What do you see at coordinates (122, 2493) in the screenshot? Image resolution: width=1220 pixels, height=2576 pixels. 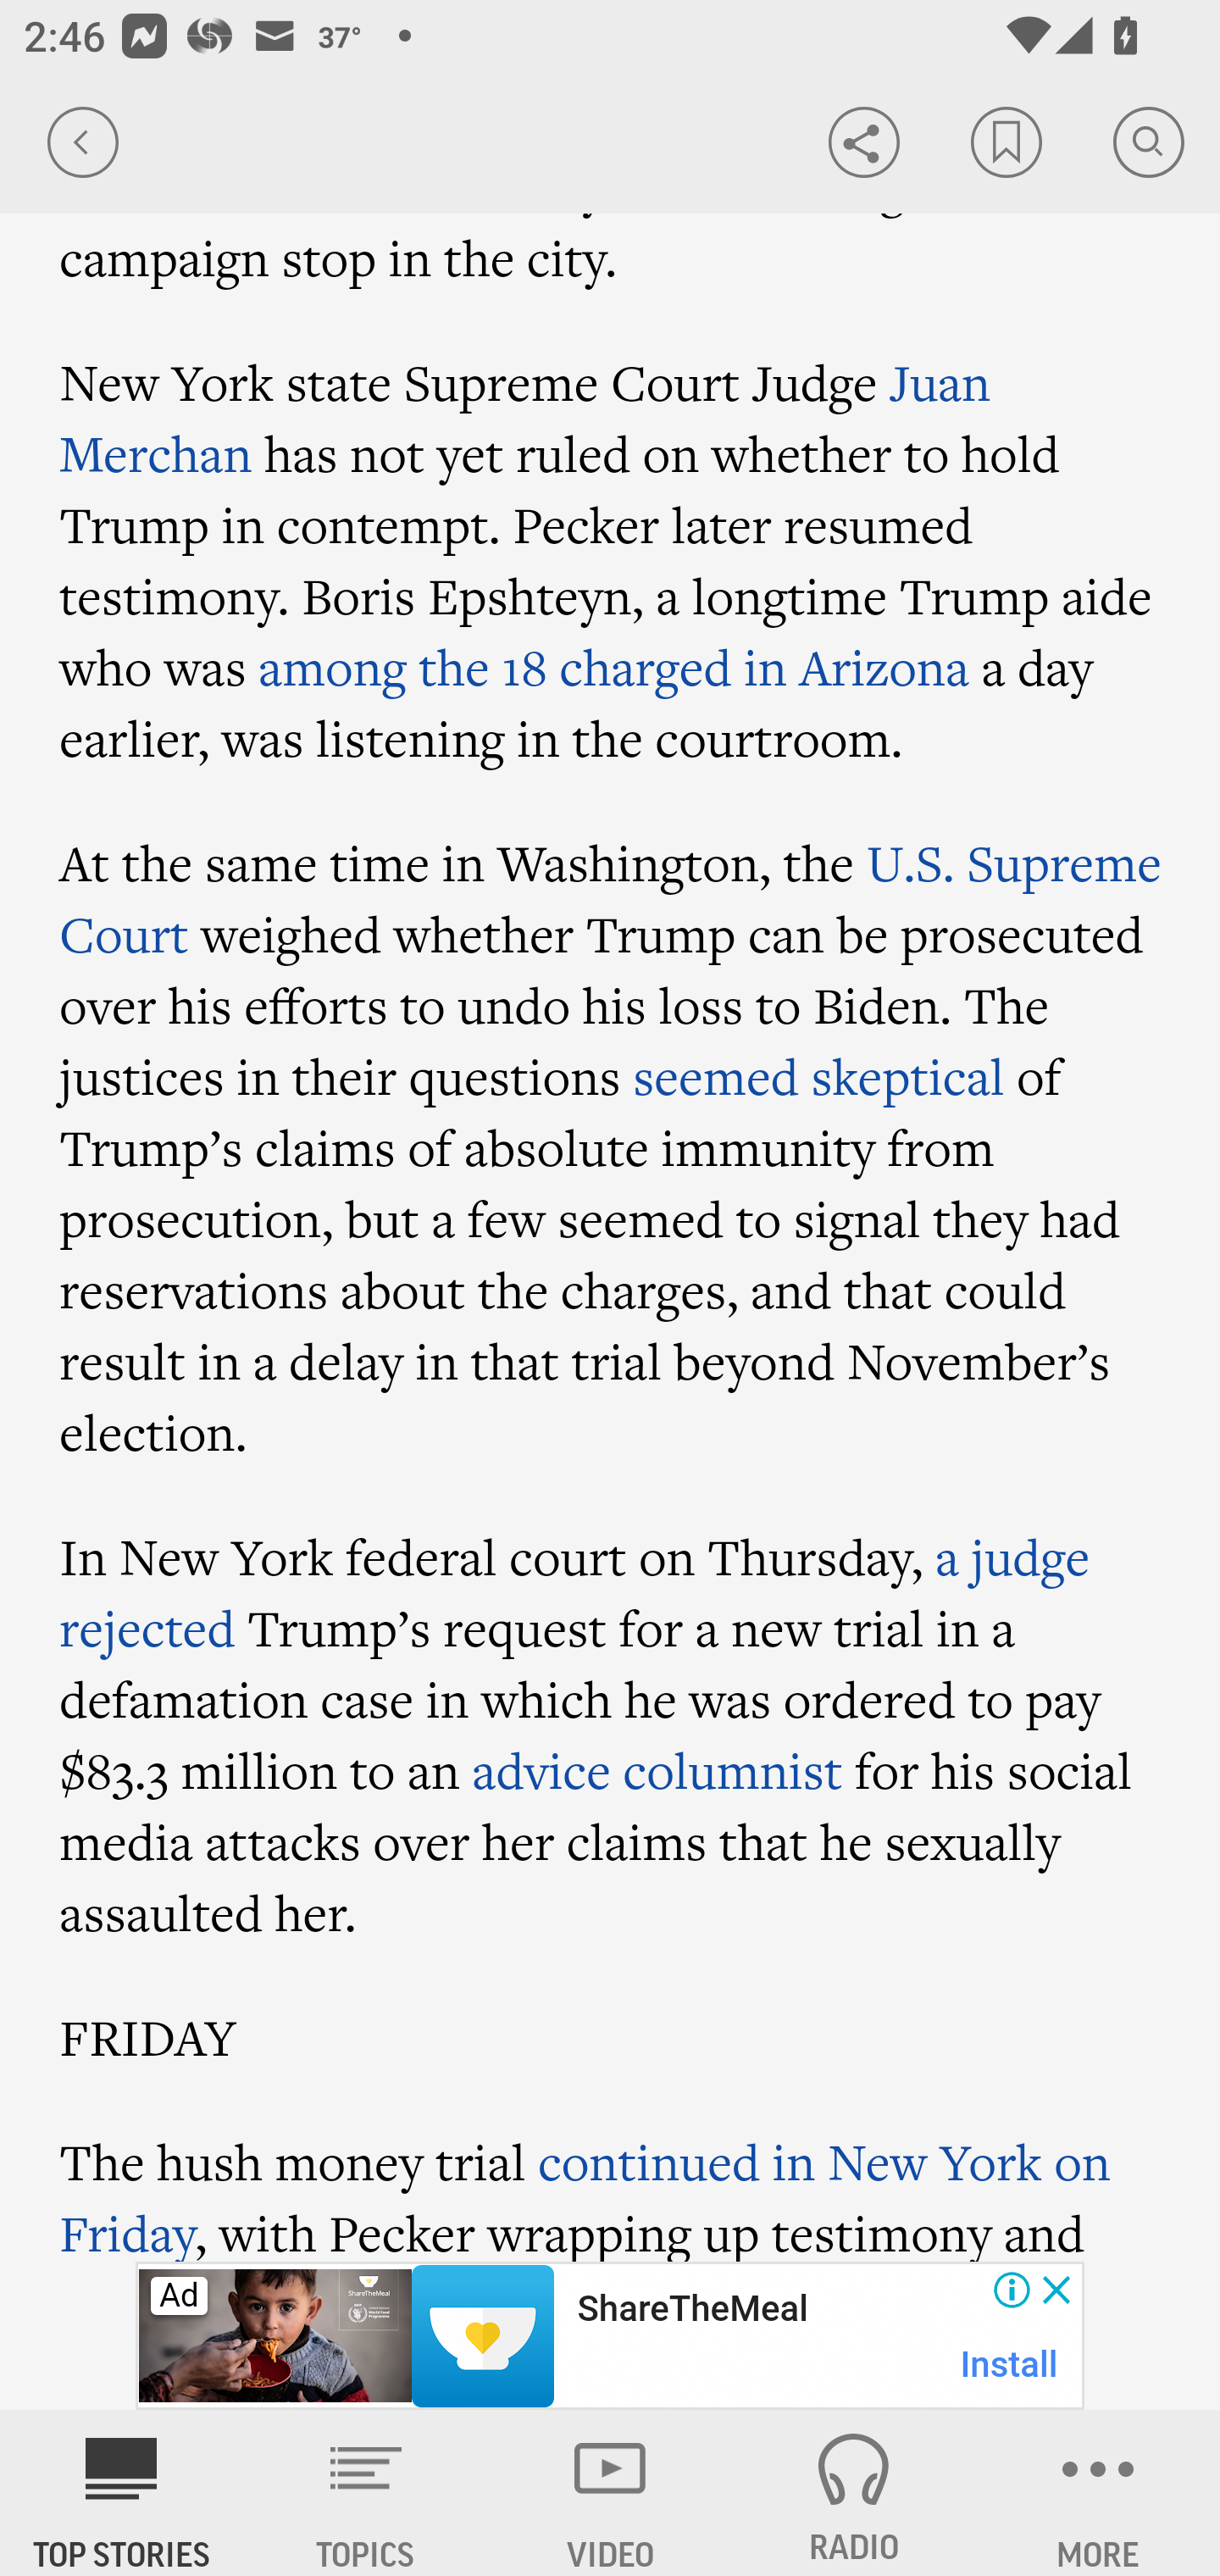 I see `AP News TOP STORIES` at bounding box center [122, 2493].